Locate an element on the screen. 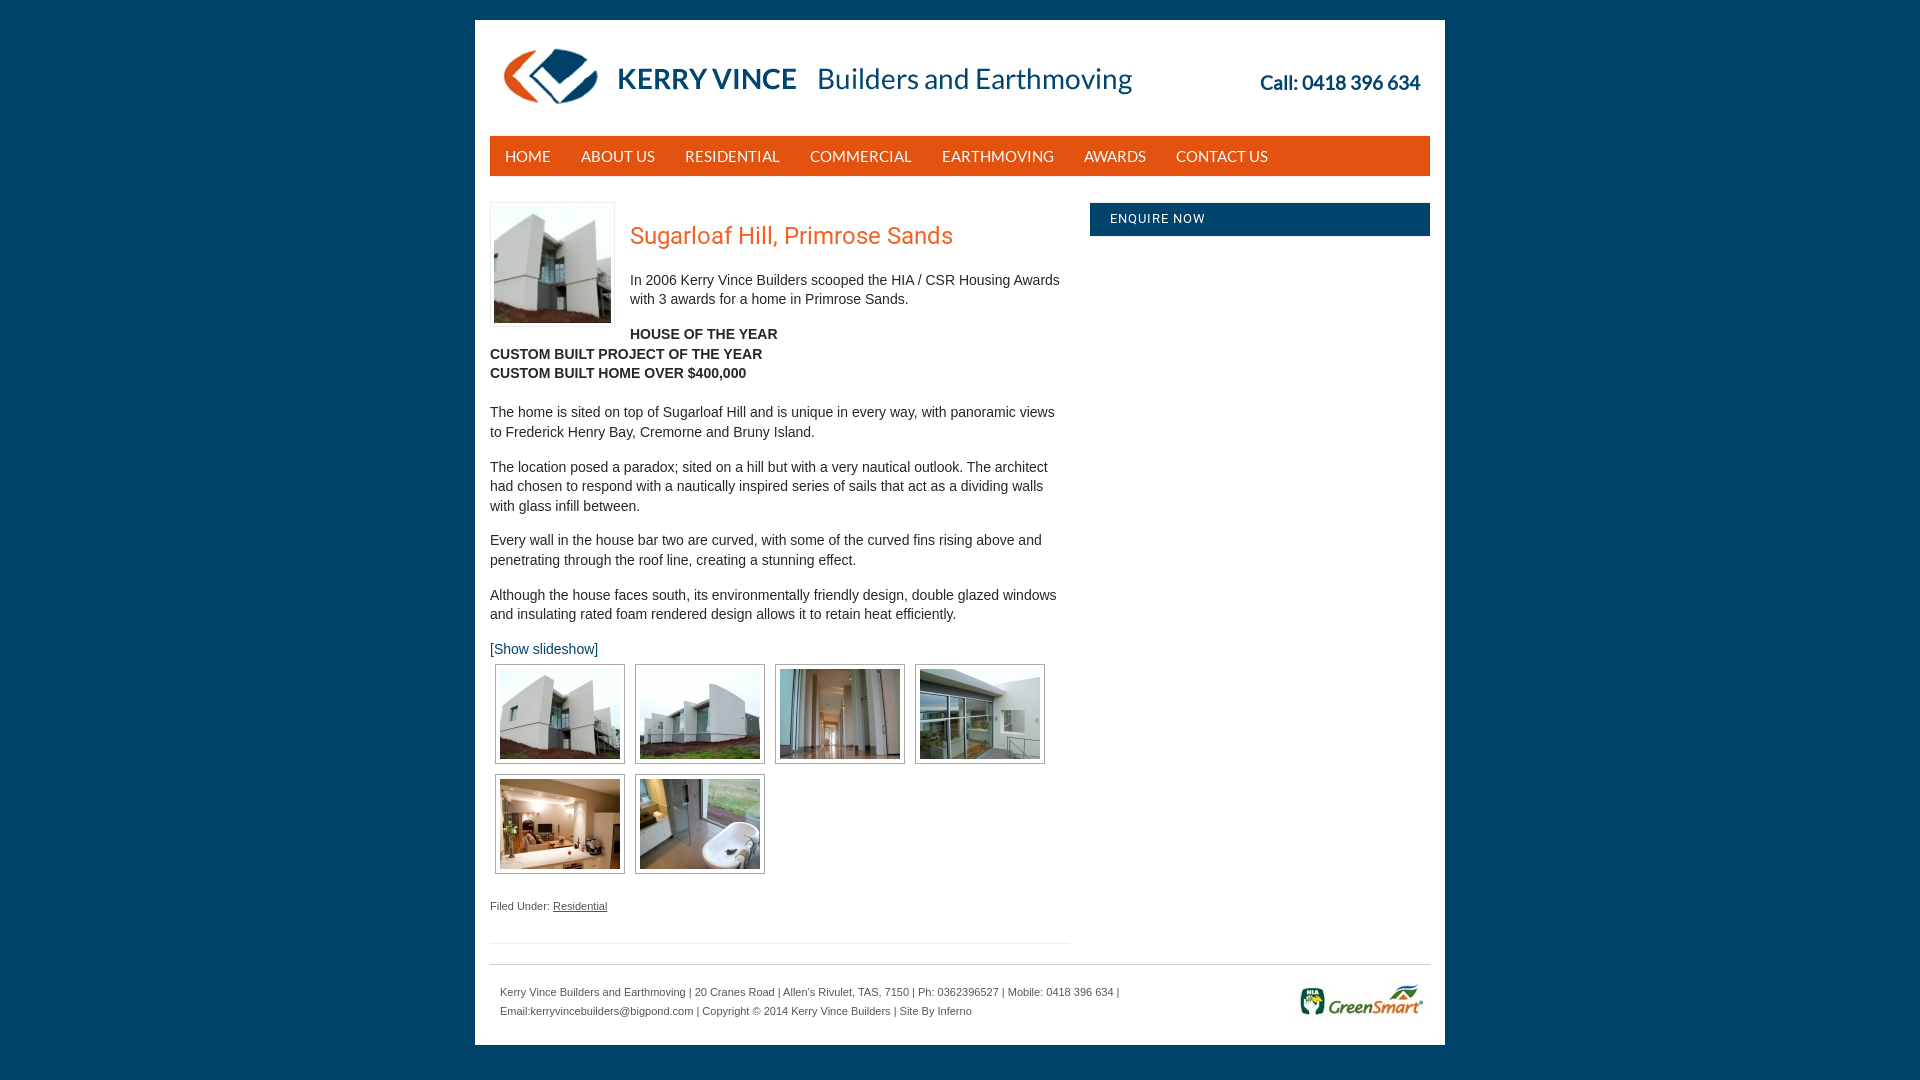 The image size is (1920, 1080). COMMERCIAL is located at coordinates (861, 156).